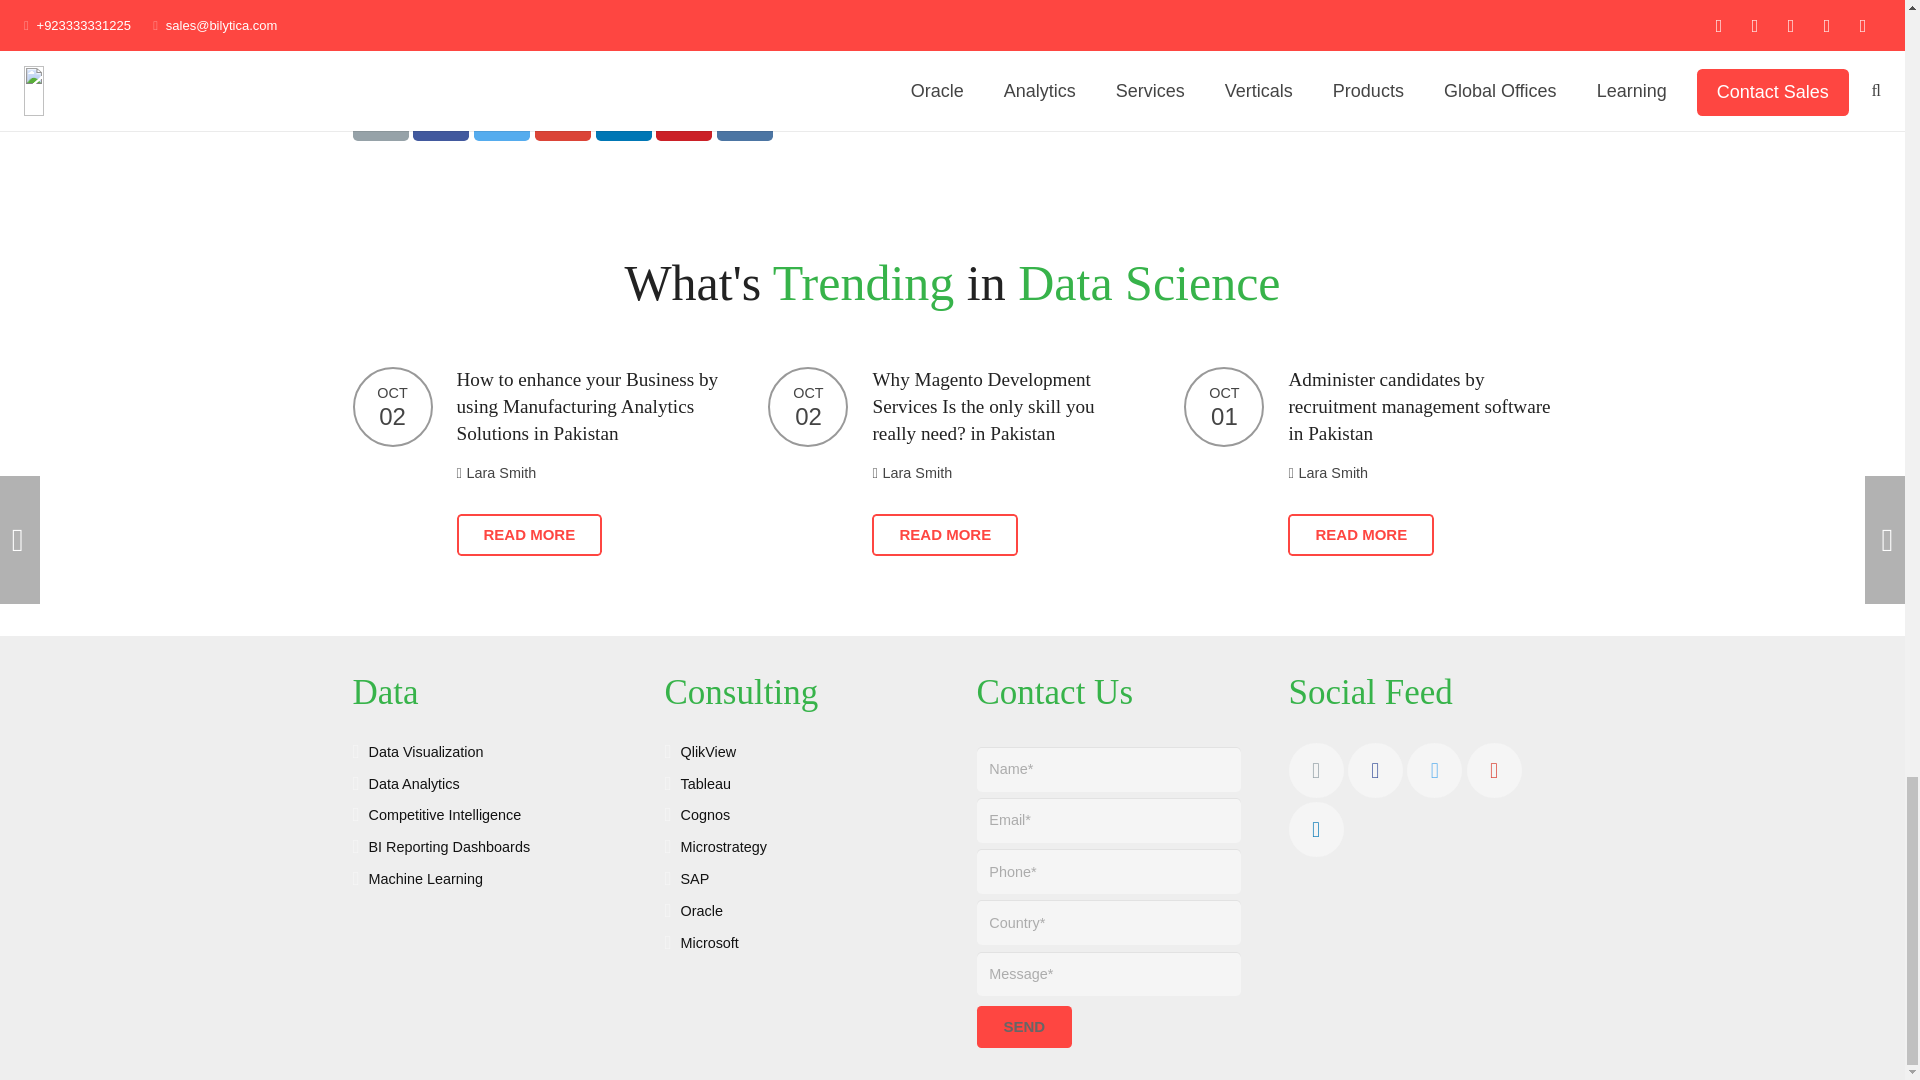 The height and width of the screenshot is (1080, 1920). I want to click on Pin this, so click(684, 122).